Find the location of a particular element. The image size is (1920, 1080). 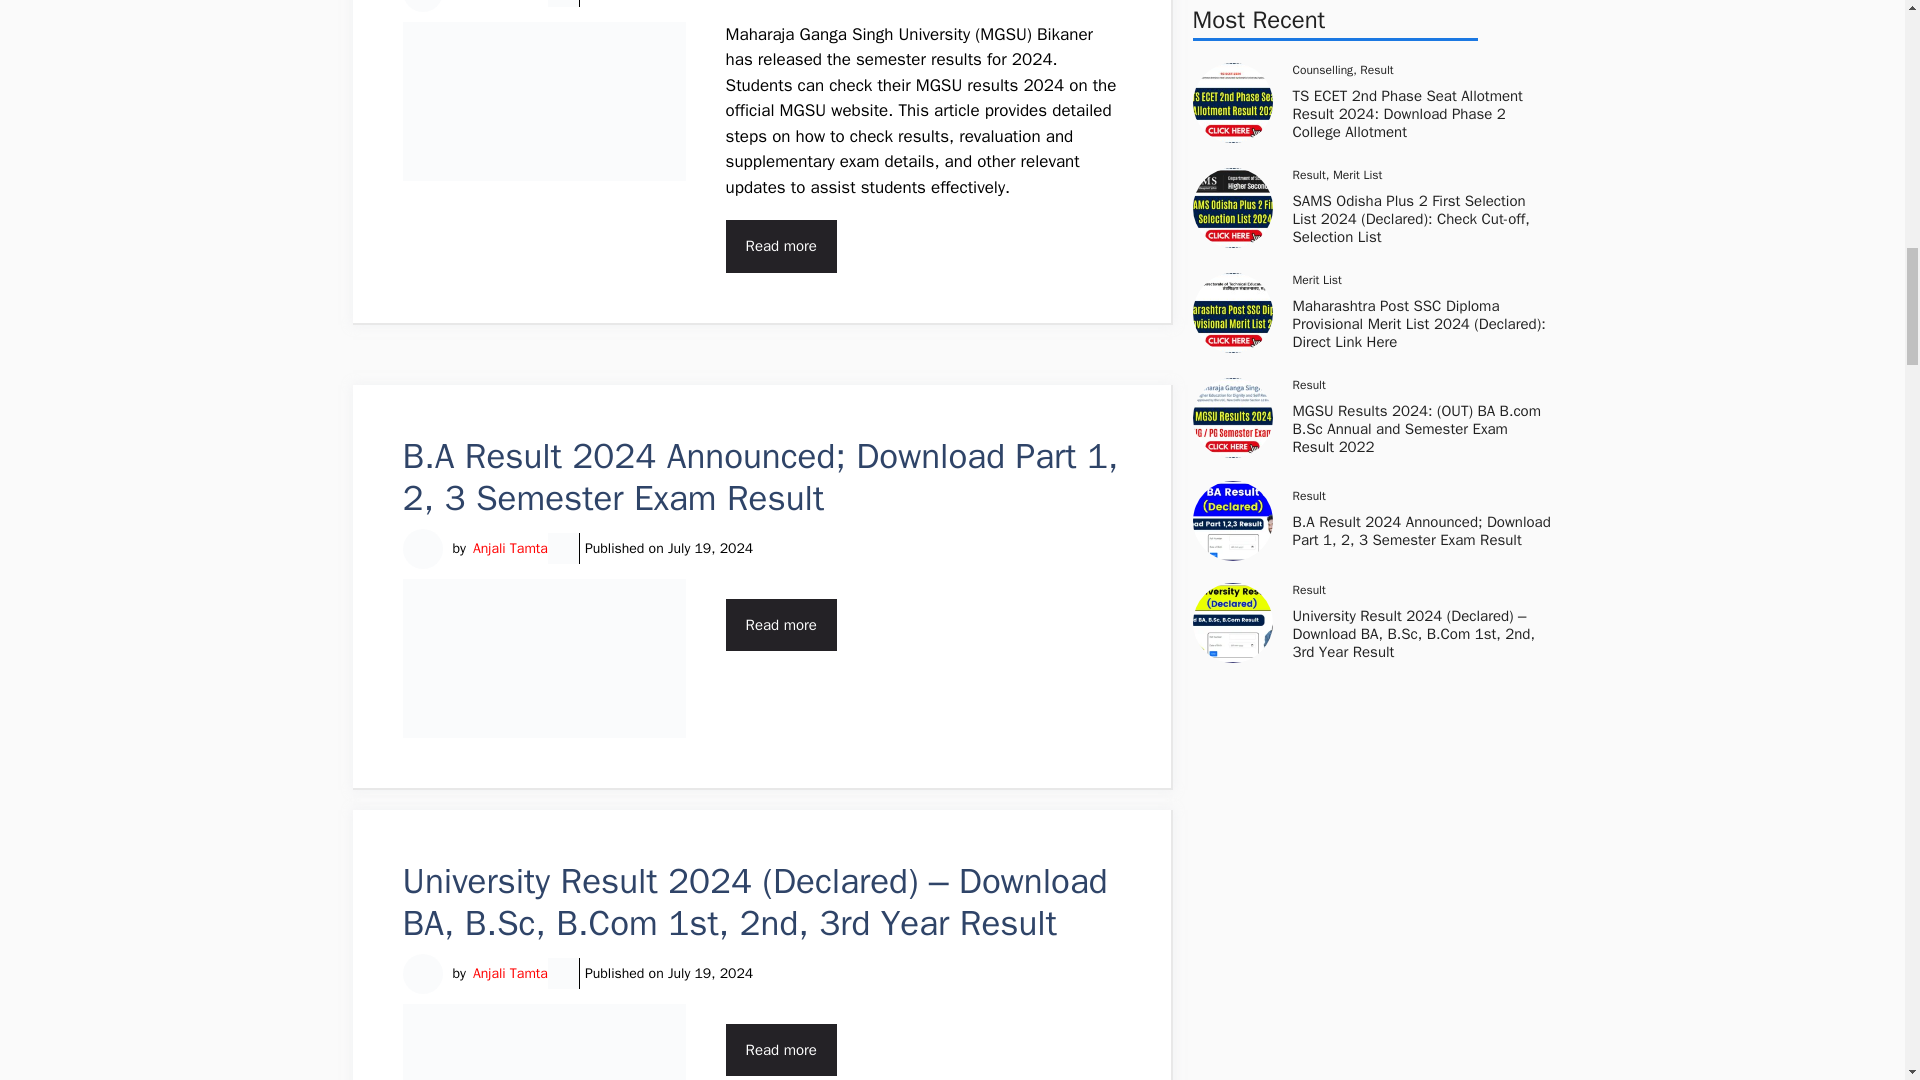

Anjali Tamta is located at coordinates (510, 548).